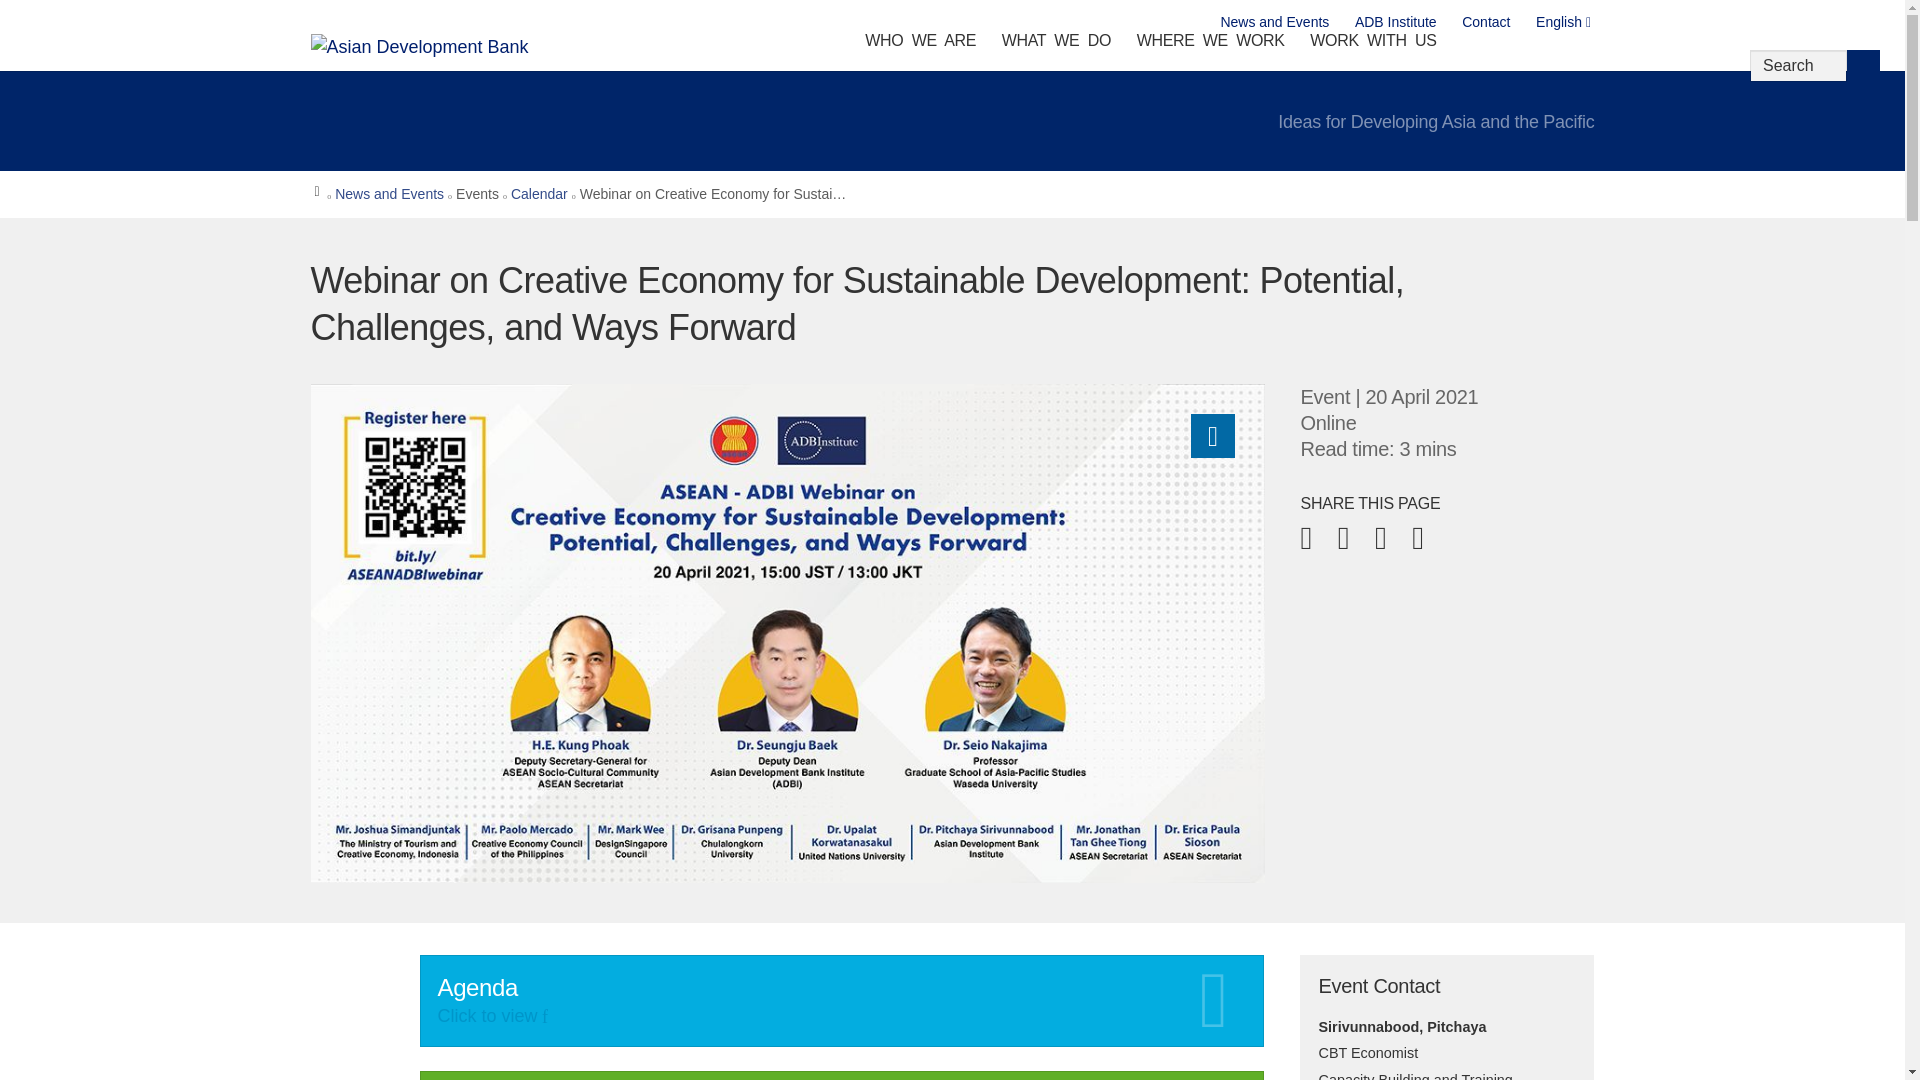  What do you see at coordinates (1210, 45) in the screenshot?
I see `WHERE  WE  WORK` at bounding box center [1210, 45].